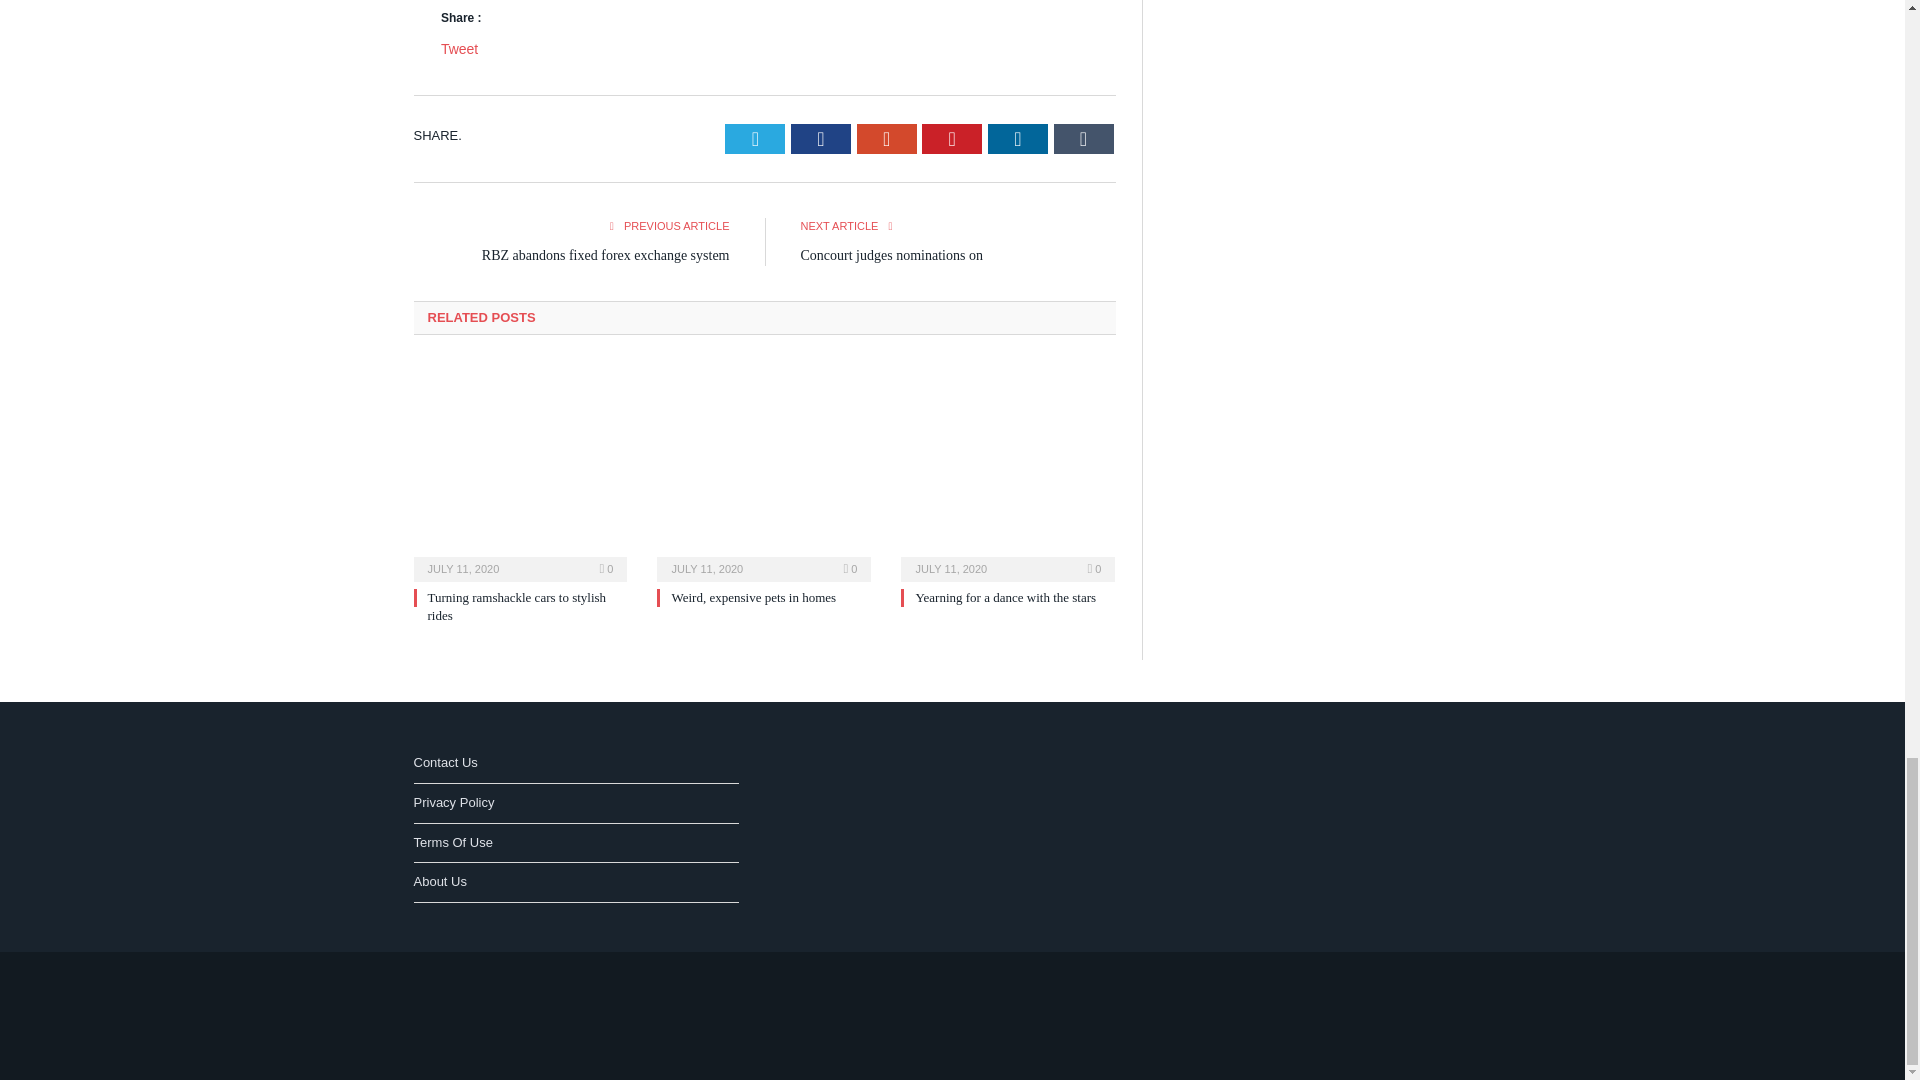 The image size is (1920, 1080). What do you see at coordinates (755, 139) in the screenshot?
I see `Twitter` at bounding box center [755, 139].